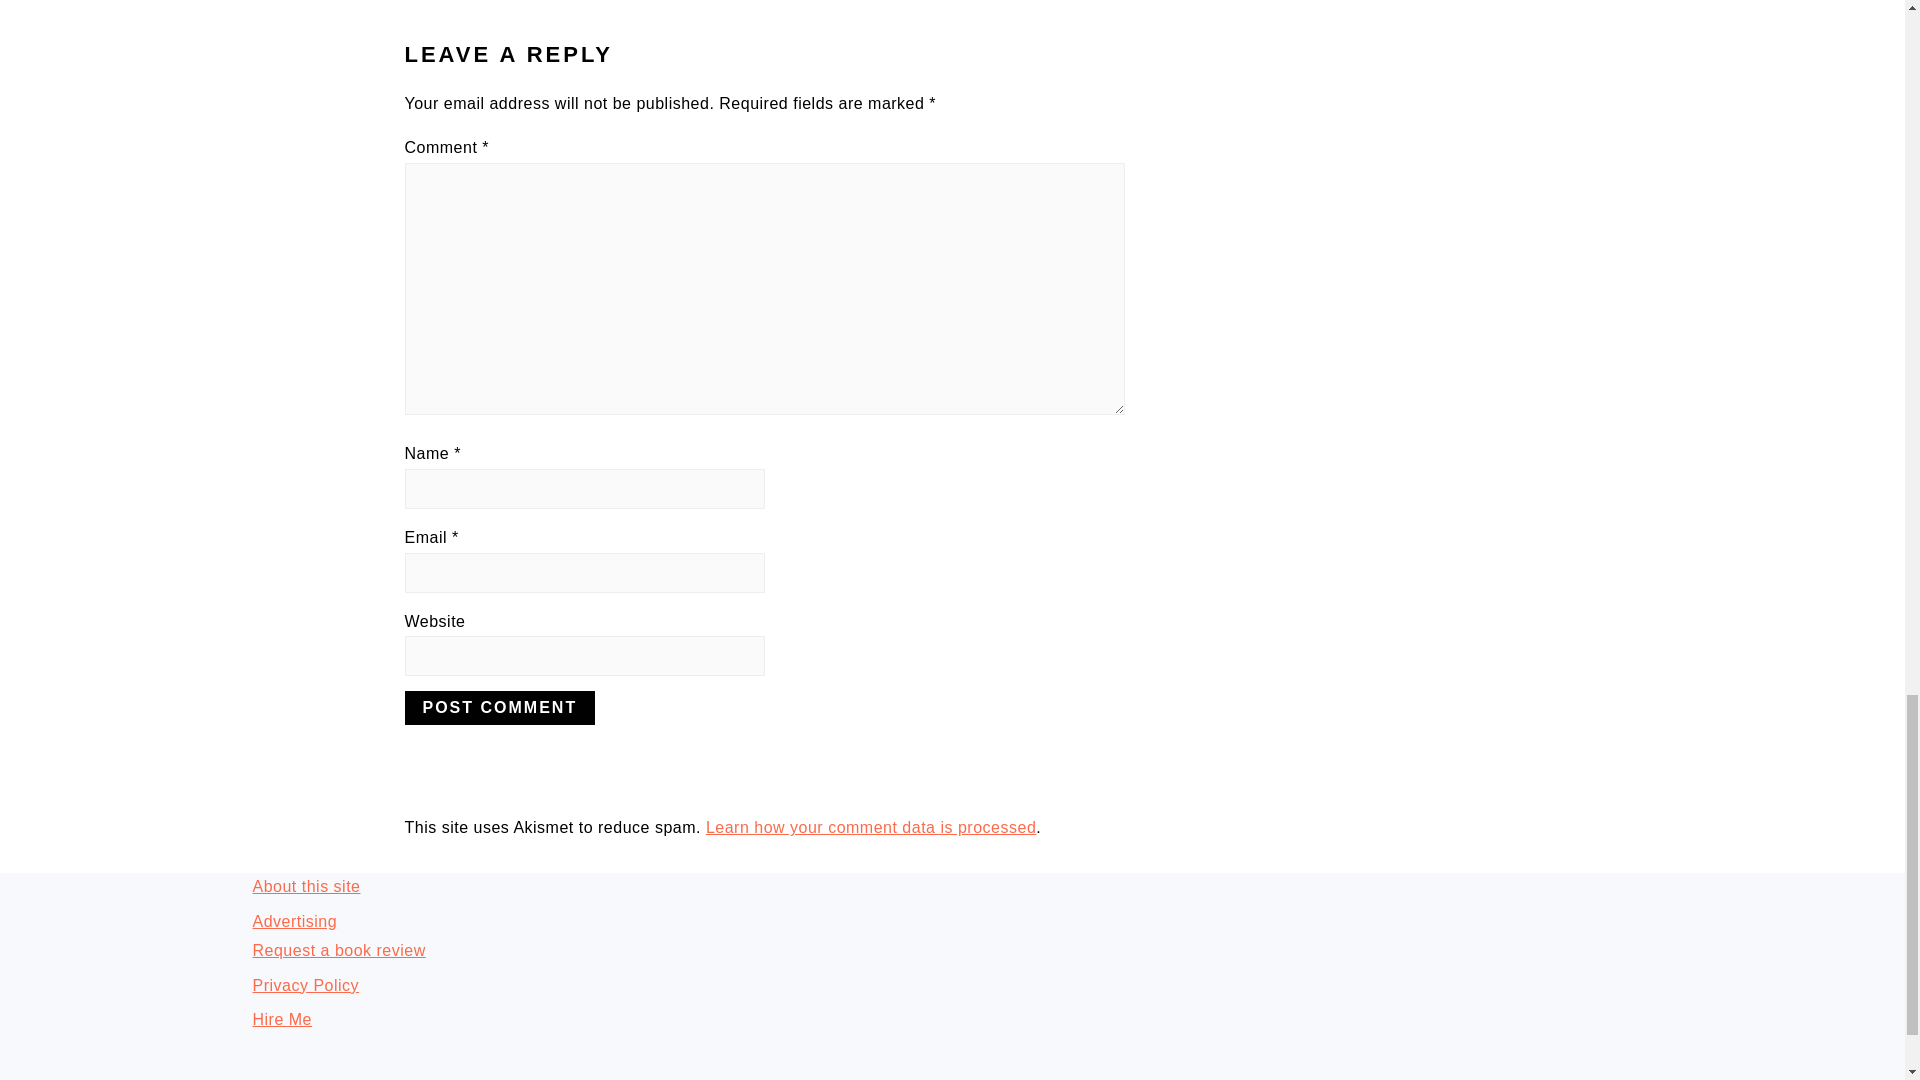 The image size is (1920, 1080). What do you see at coordinates (294, 920) in the screenshot?
I see `Advertising` at bounding box center [294, 920].